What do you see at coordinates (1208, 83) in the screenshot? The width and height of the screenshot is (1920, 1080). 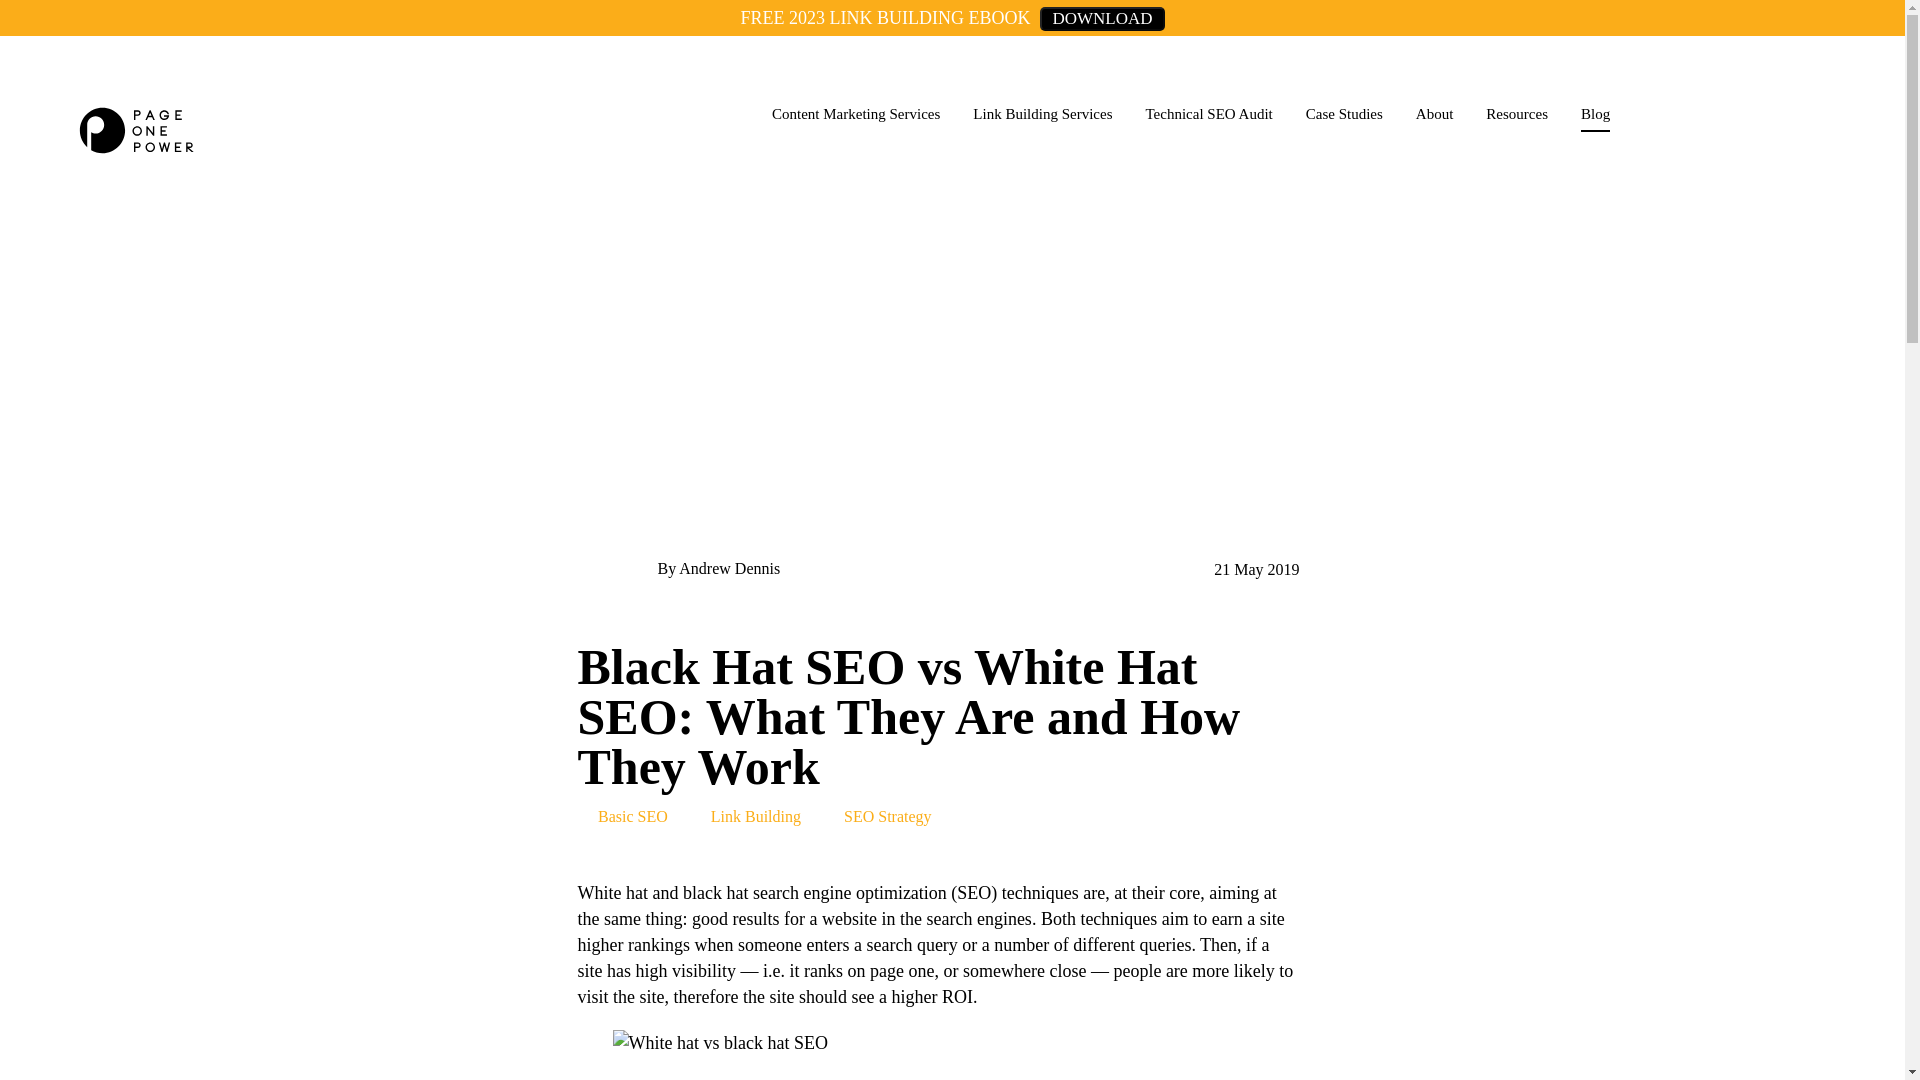 I see `Technical SEO Audit` at bounding box center [1208, 83].